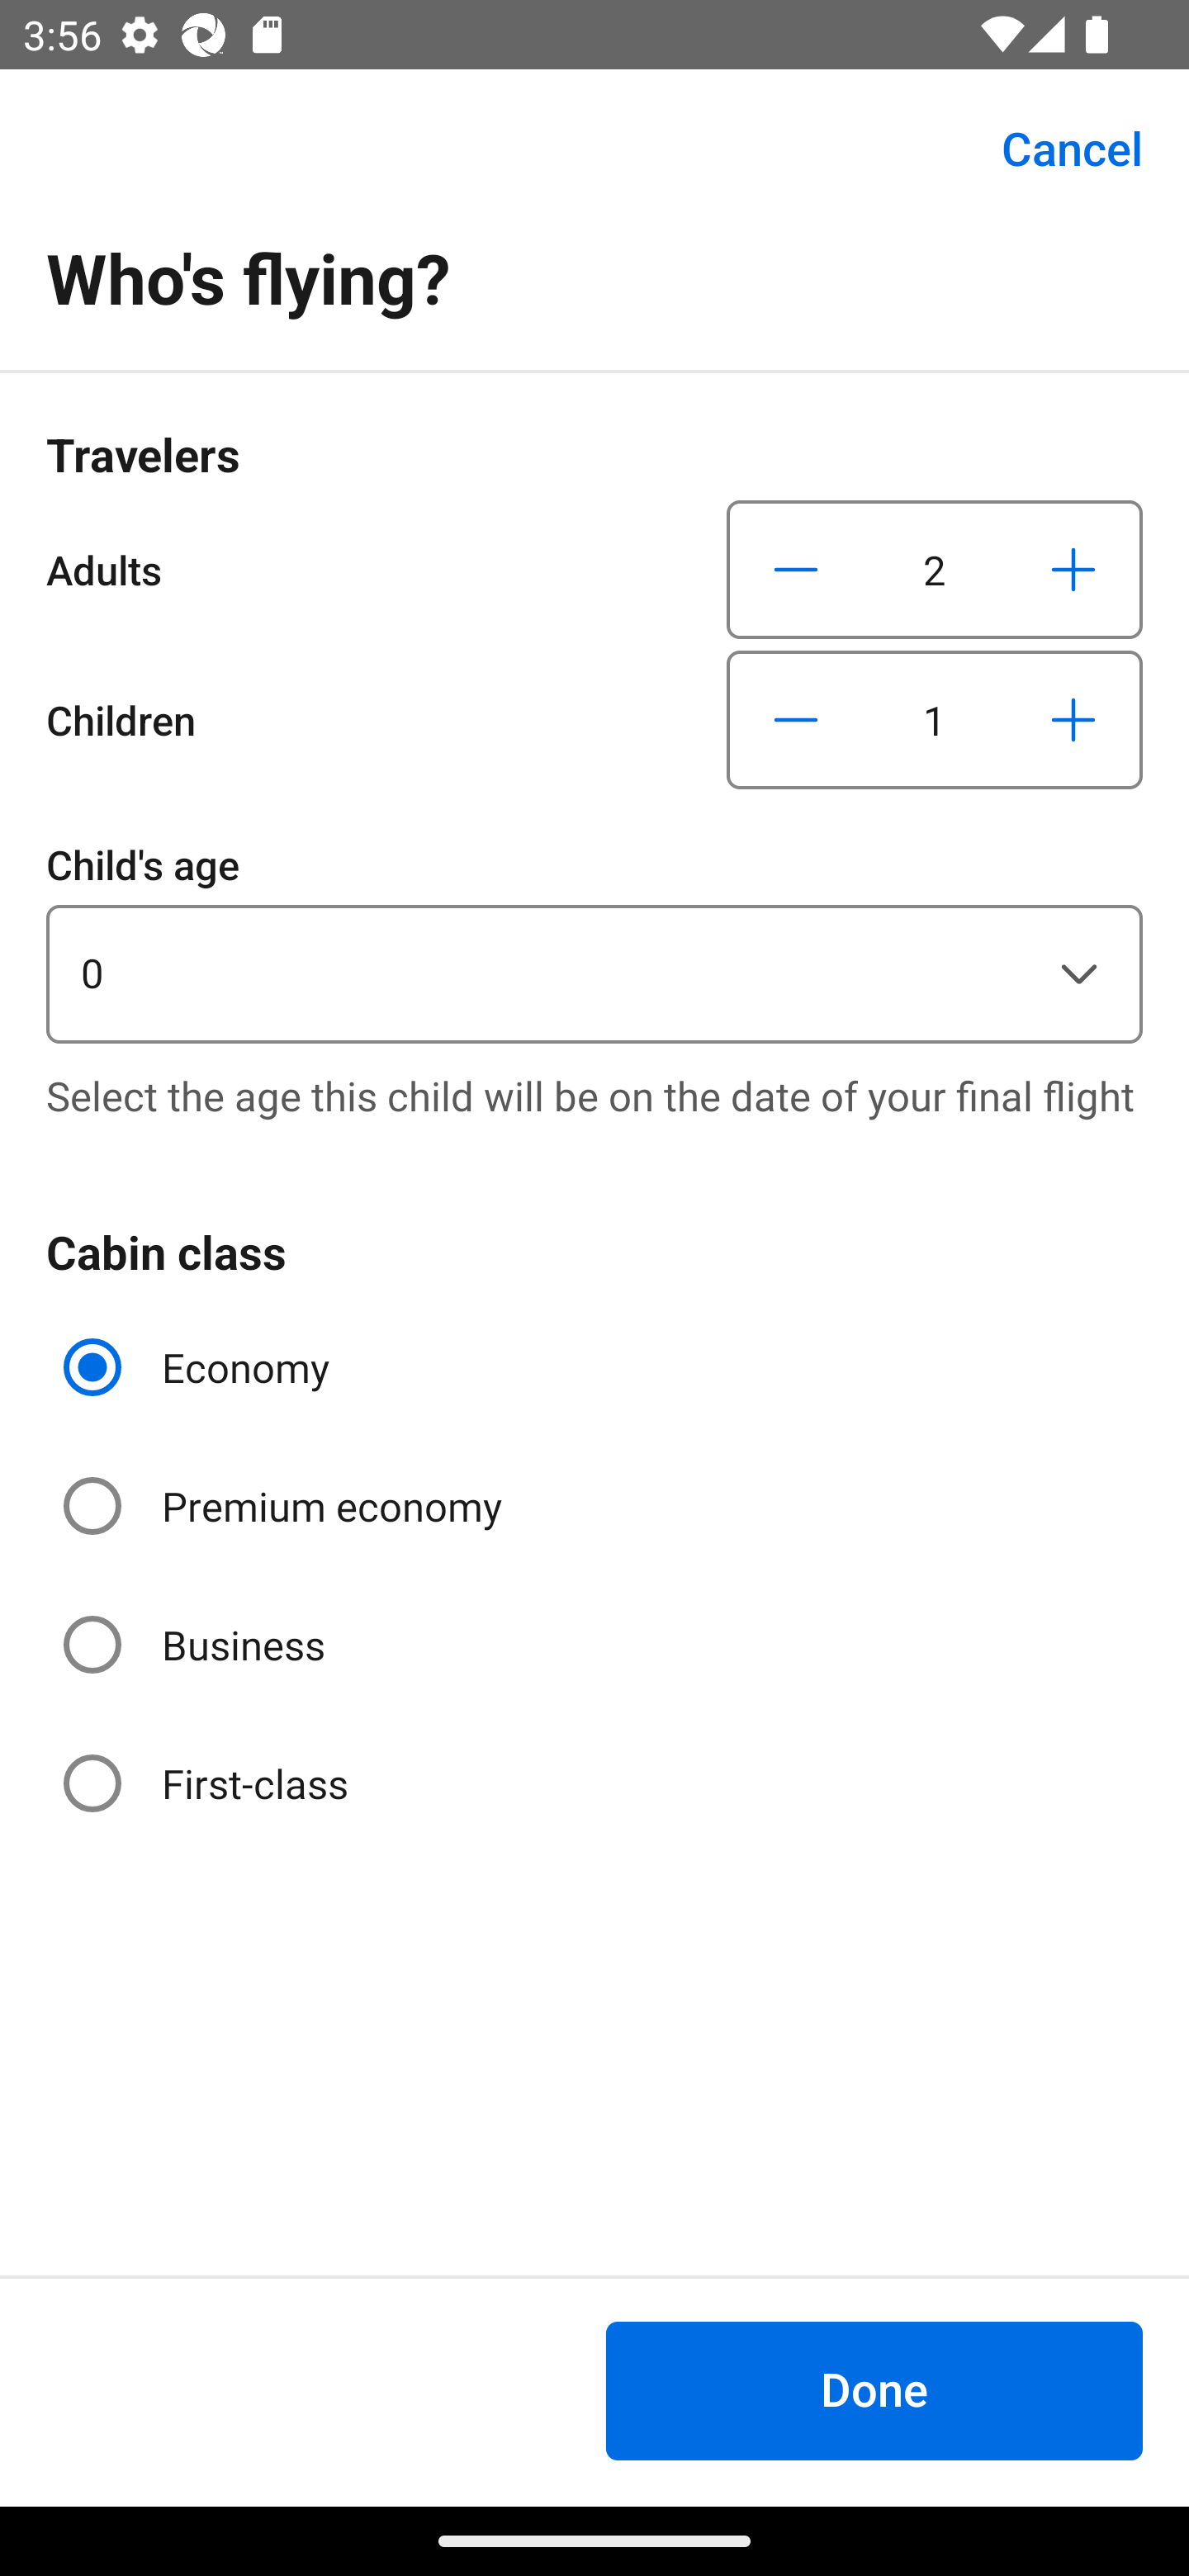  What do you see at coordinates (286, 1506) in the screenshot?
I see `Premium economy` at bounding box center [286, 1506].